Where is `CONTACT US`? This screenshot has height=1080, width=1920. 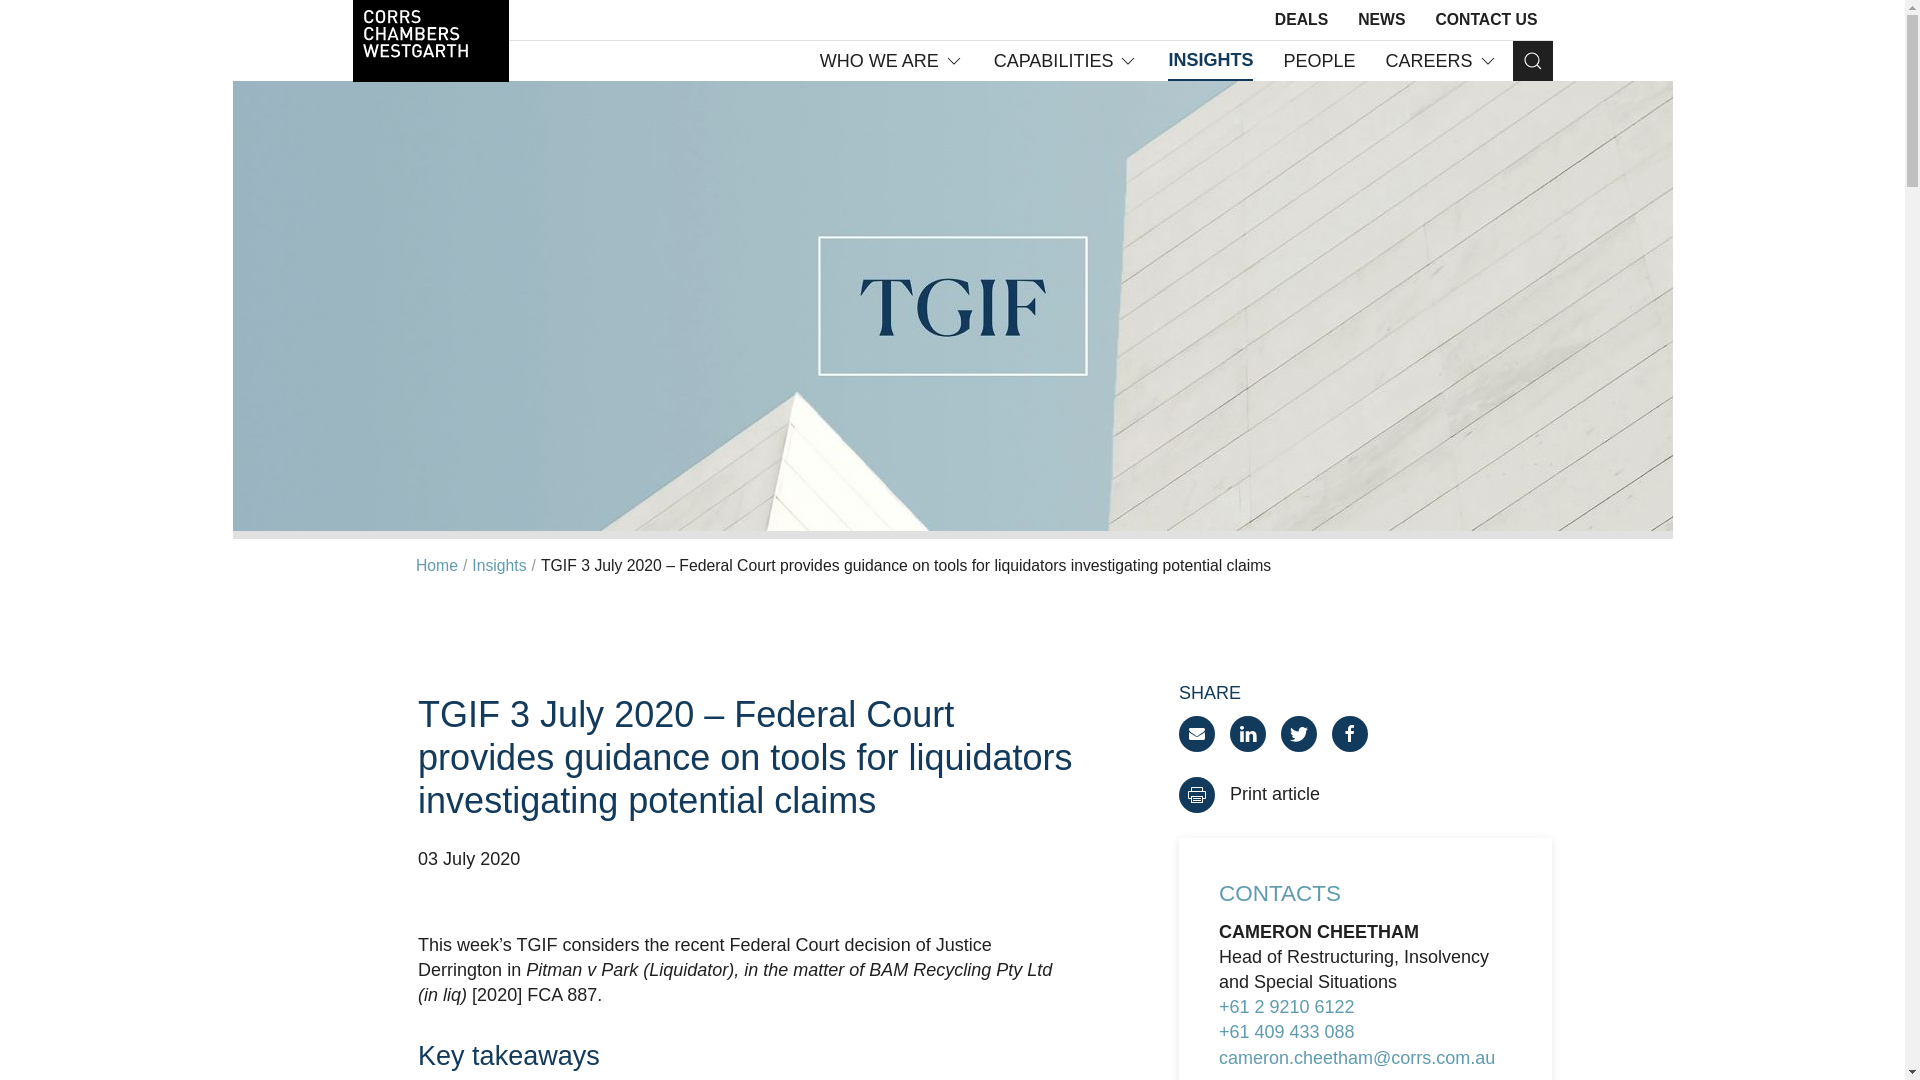
CONTACT US is located at coordinates (1486, 20).